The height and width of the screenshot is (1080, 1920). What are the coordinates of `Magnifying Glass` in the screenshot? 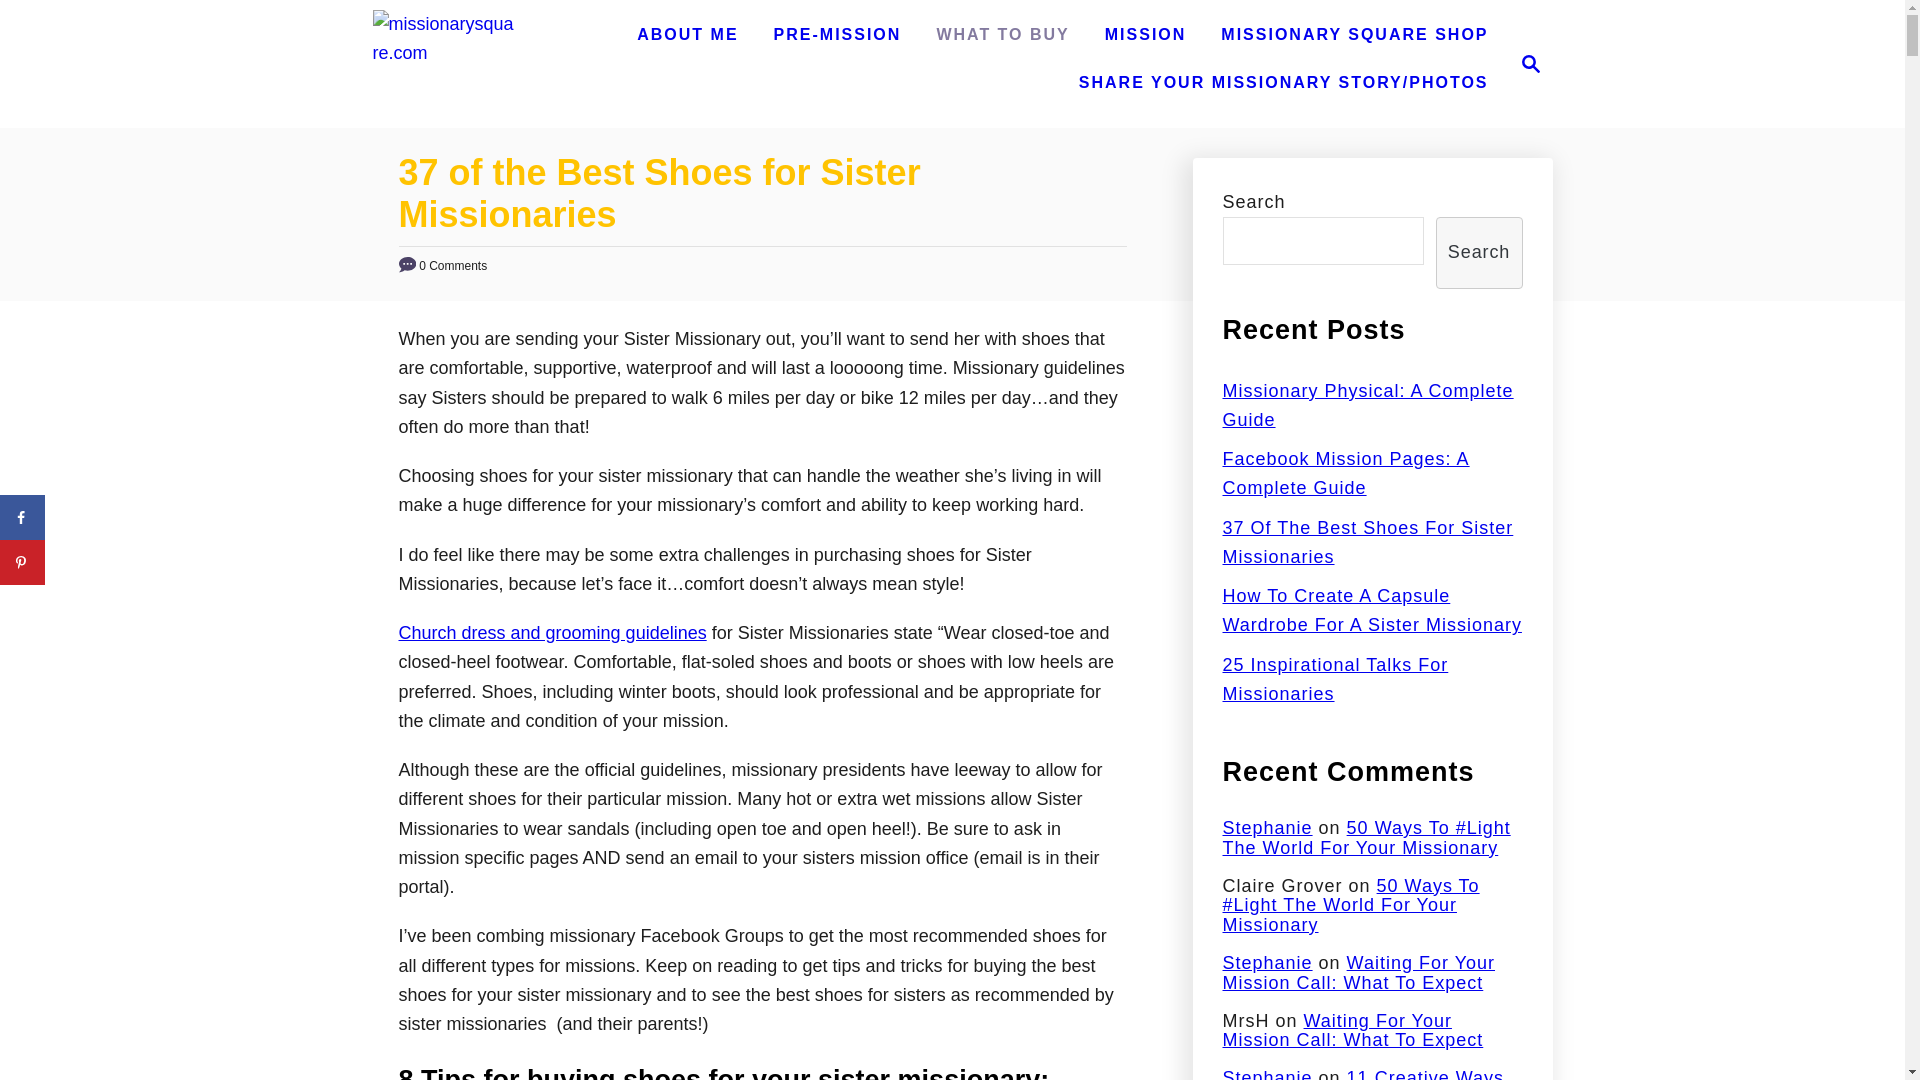 It's located at (1145, 35).